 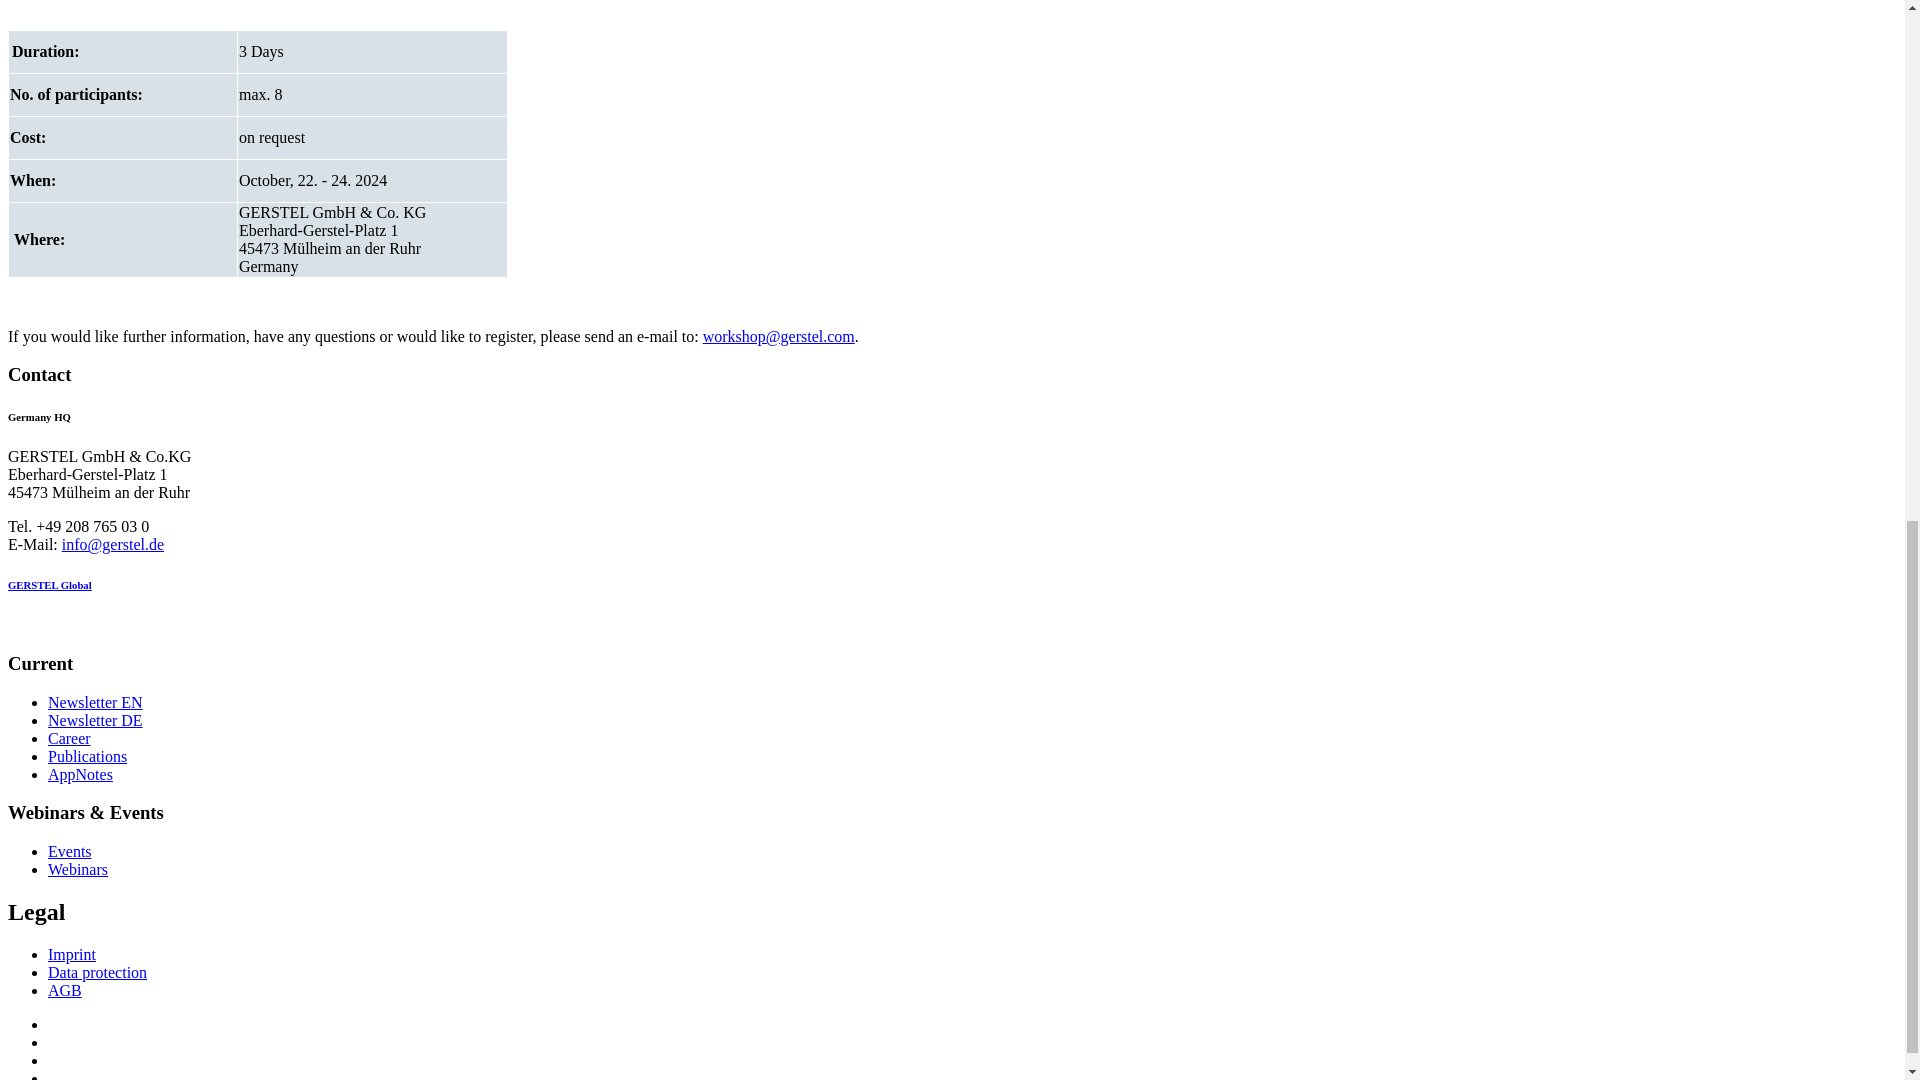 What do you see at coordinates (87, 756) in the screenshot?
I see `Publications` at bounding box center [87, 756].